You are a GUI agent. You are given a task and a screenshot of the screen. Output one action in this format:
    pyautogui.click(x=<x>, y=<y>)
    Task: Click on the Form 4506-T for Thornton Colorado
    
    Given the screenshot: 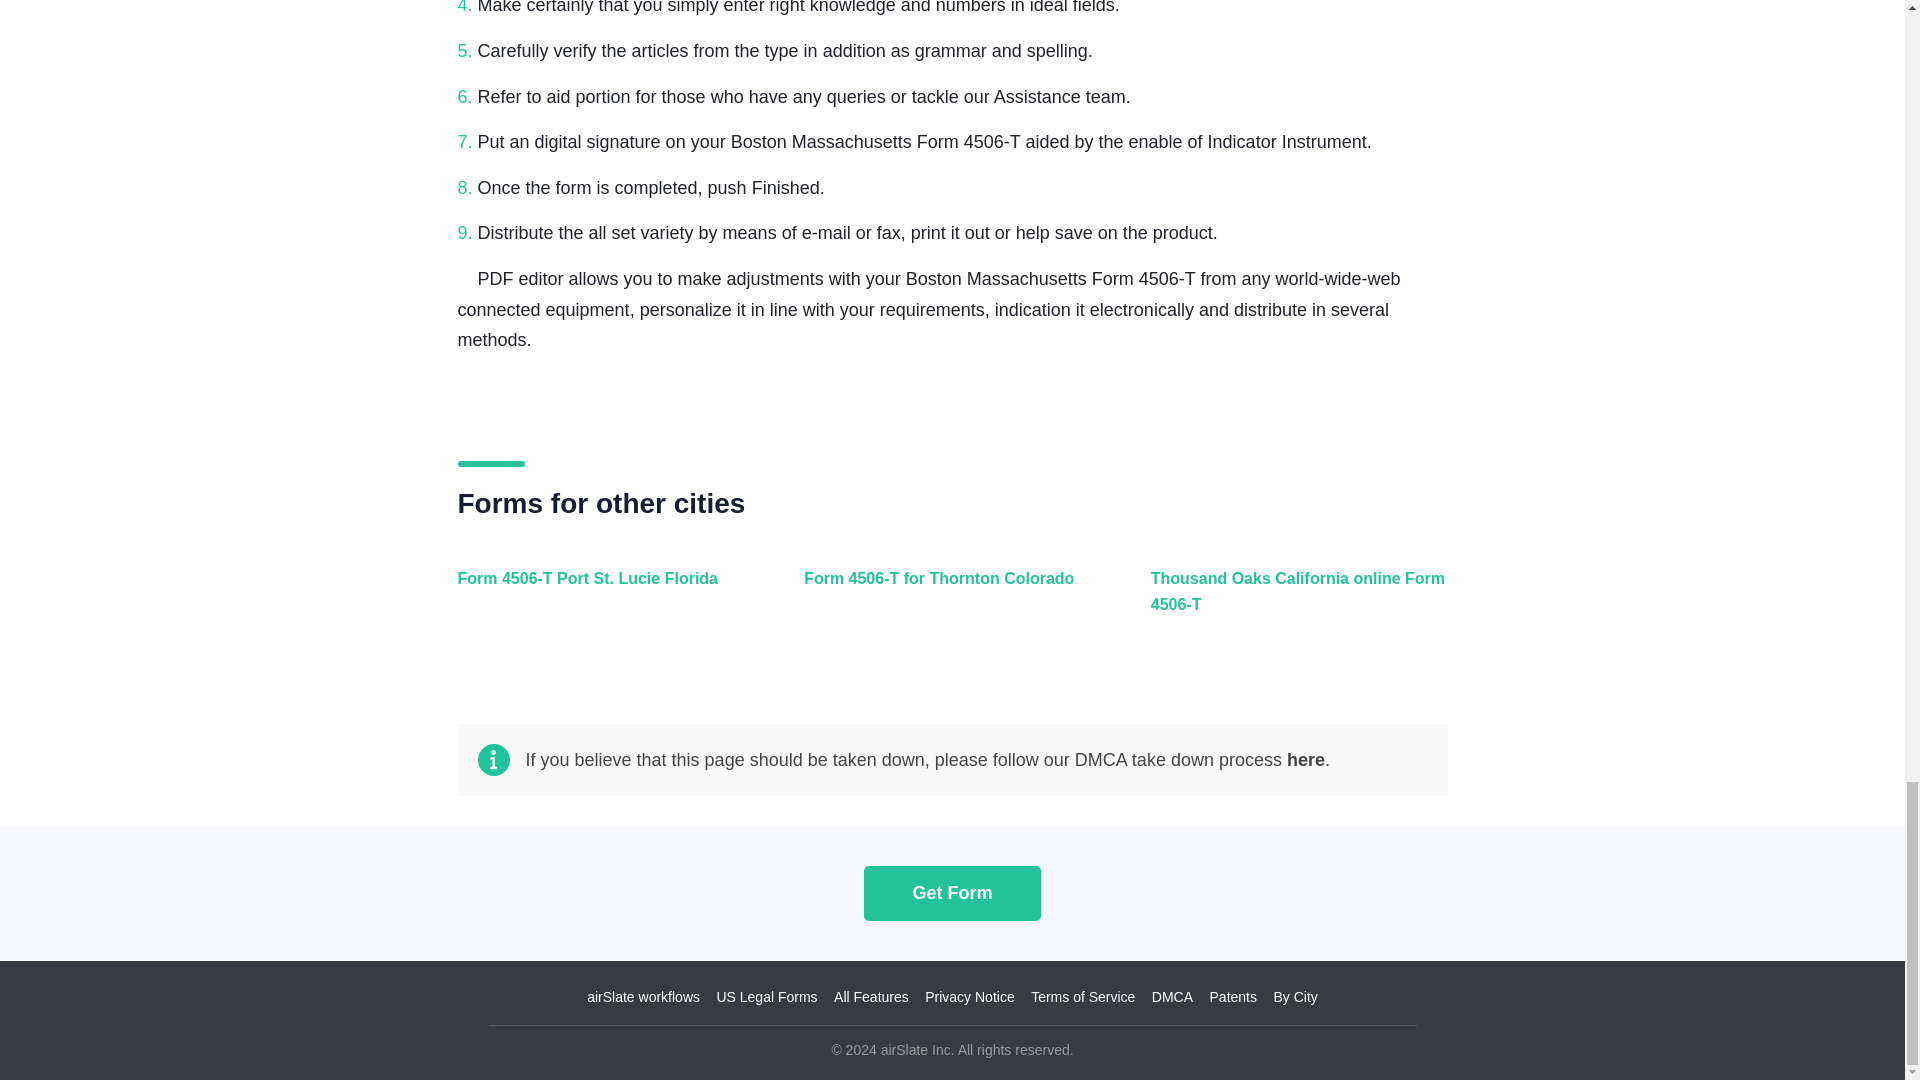 What is the action you would take?
    pyautogui.click(x=947, y=602)
    